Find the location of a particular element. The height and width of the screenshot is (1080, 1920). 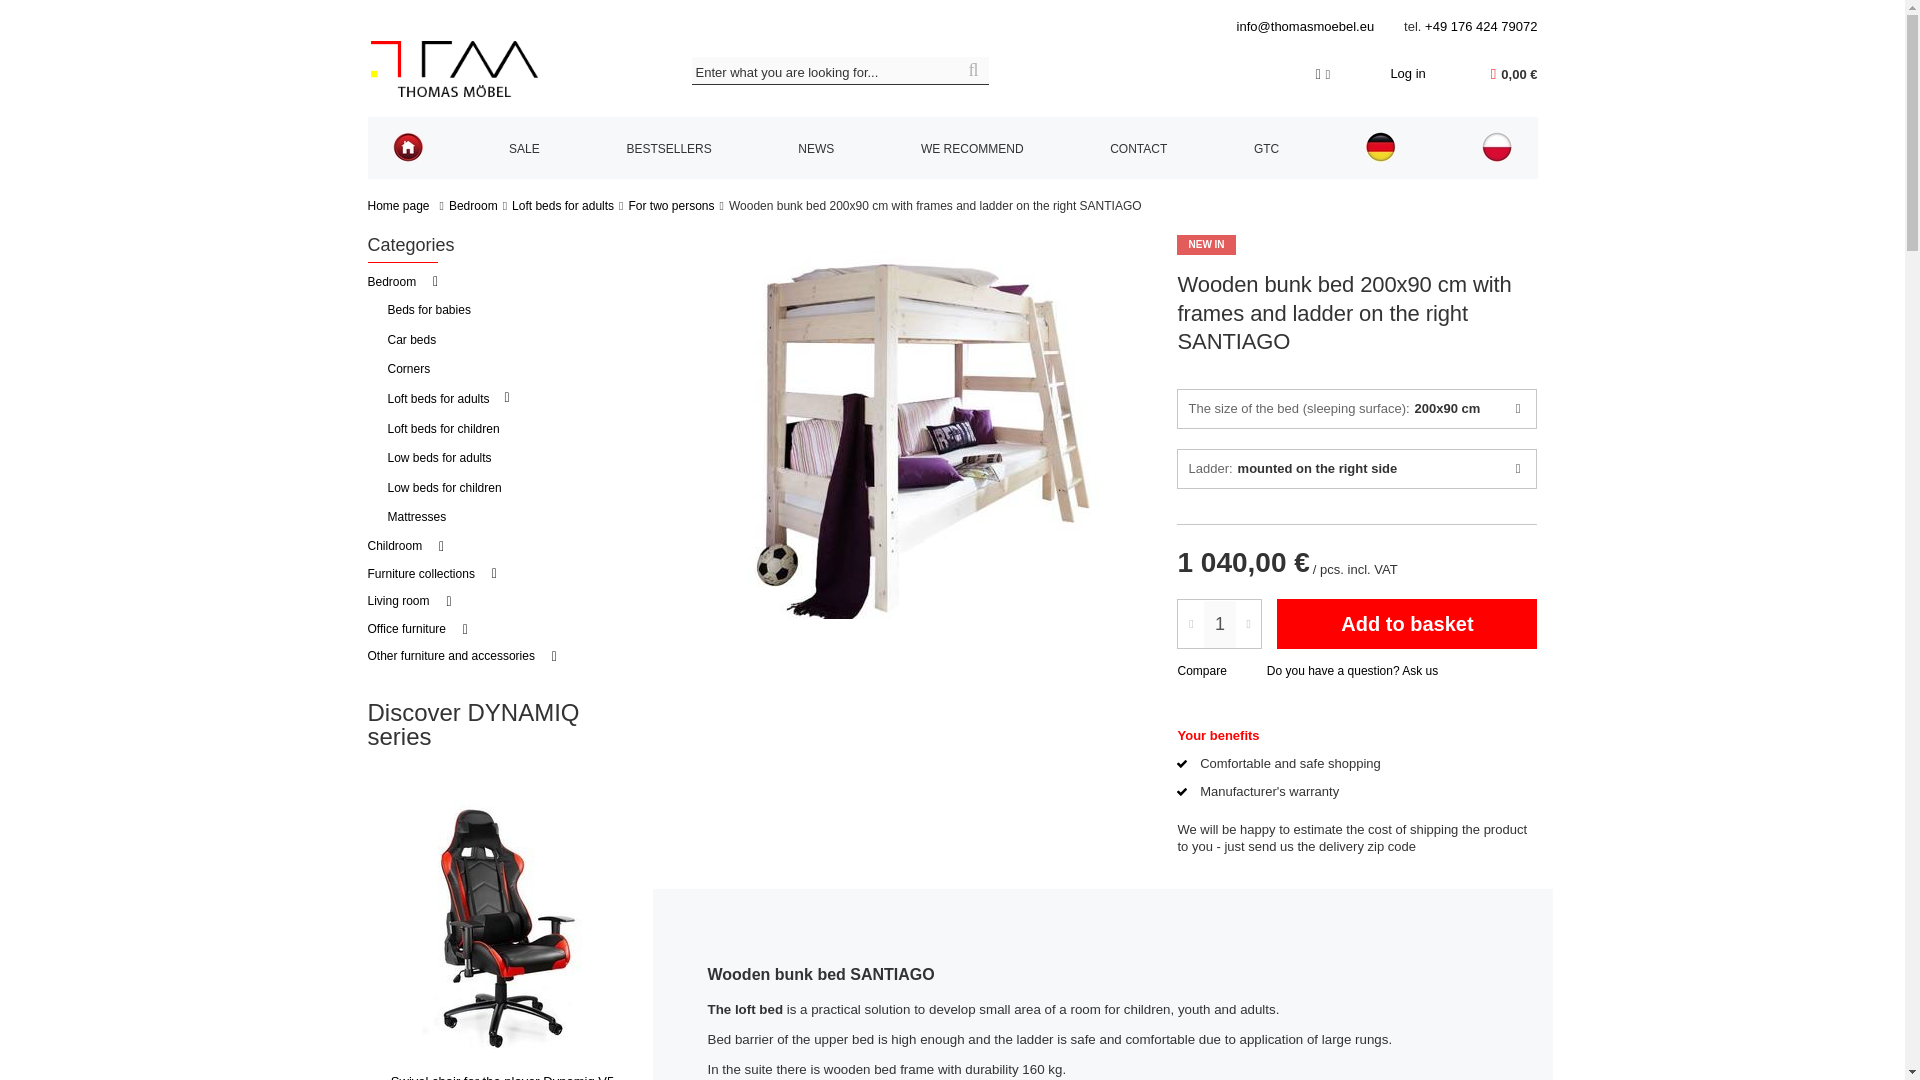

Categories is located at coordinates (412, 244).